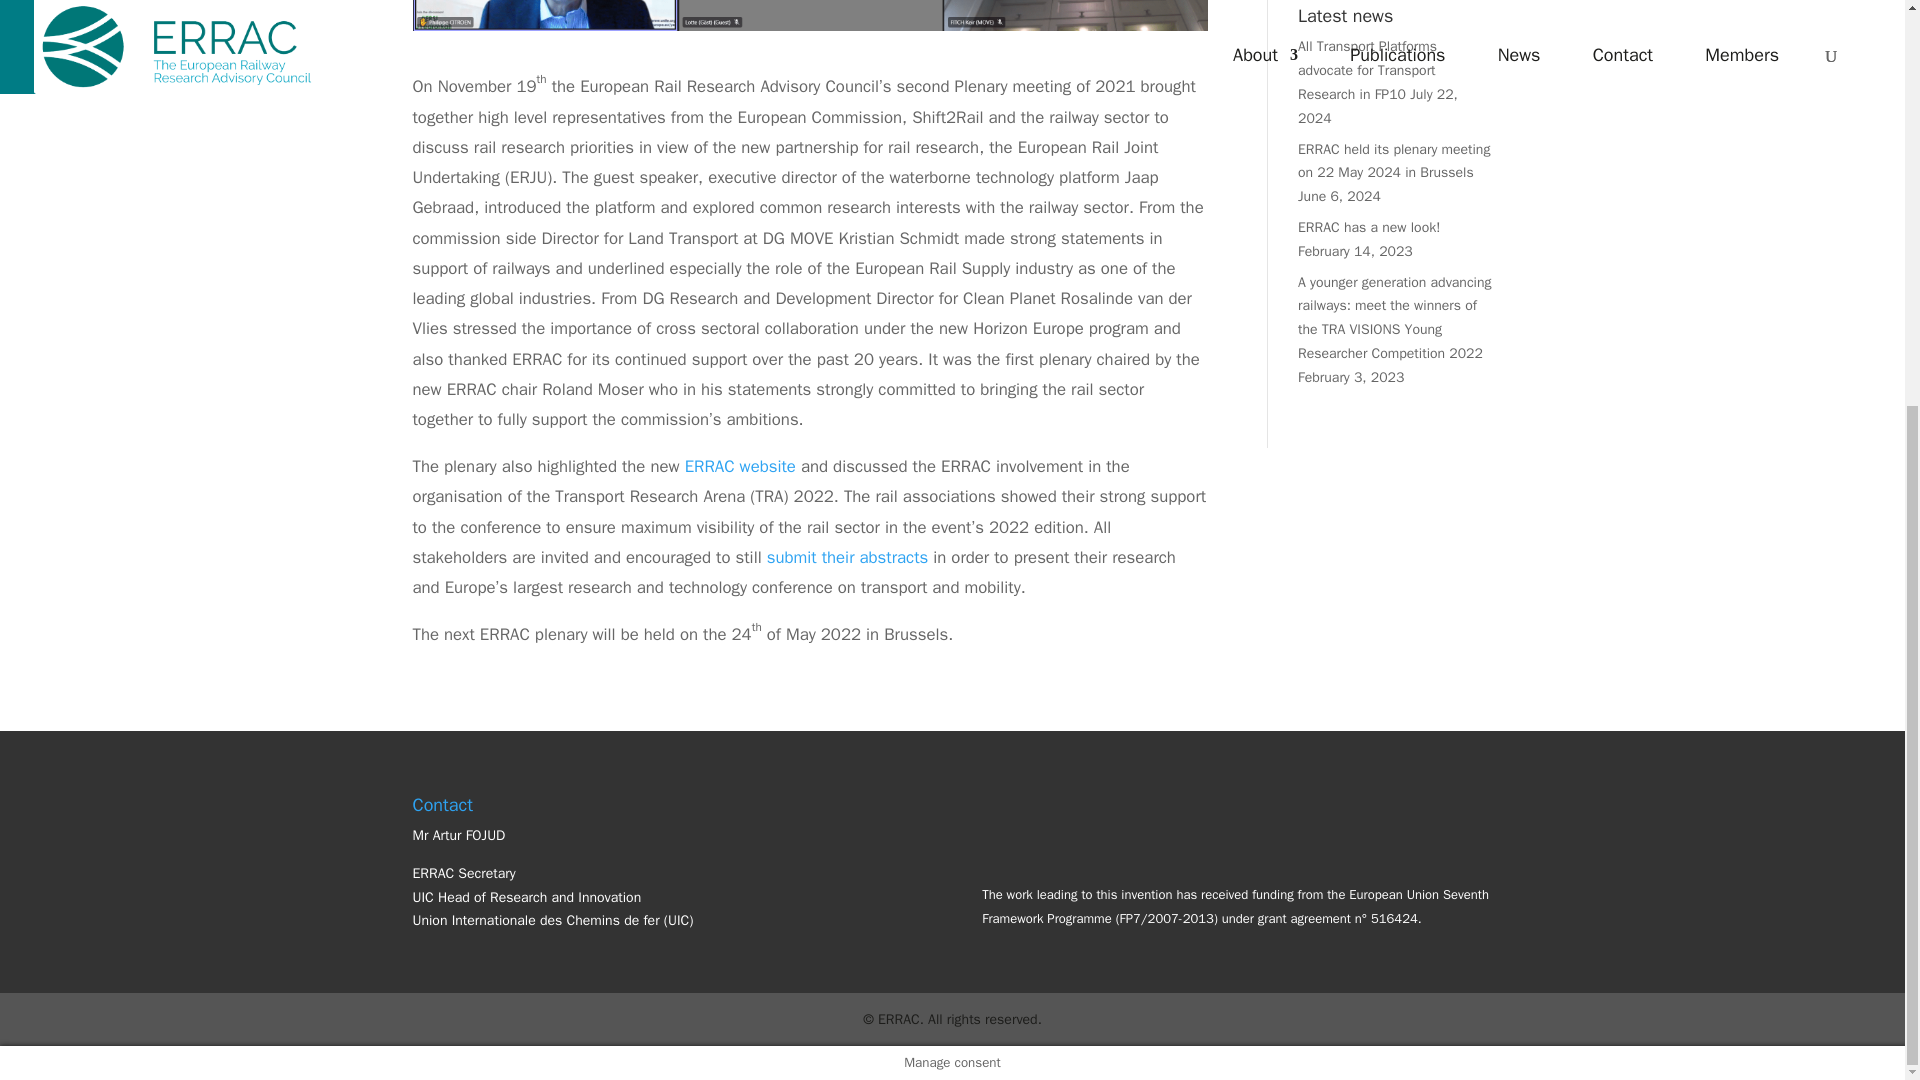 This screenshot has width=1920, height=1080. I want to click on ERRAC held its plenary meeting on 22 May 2024 in Brussels, so click(1393, 162).